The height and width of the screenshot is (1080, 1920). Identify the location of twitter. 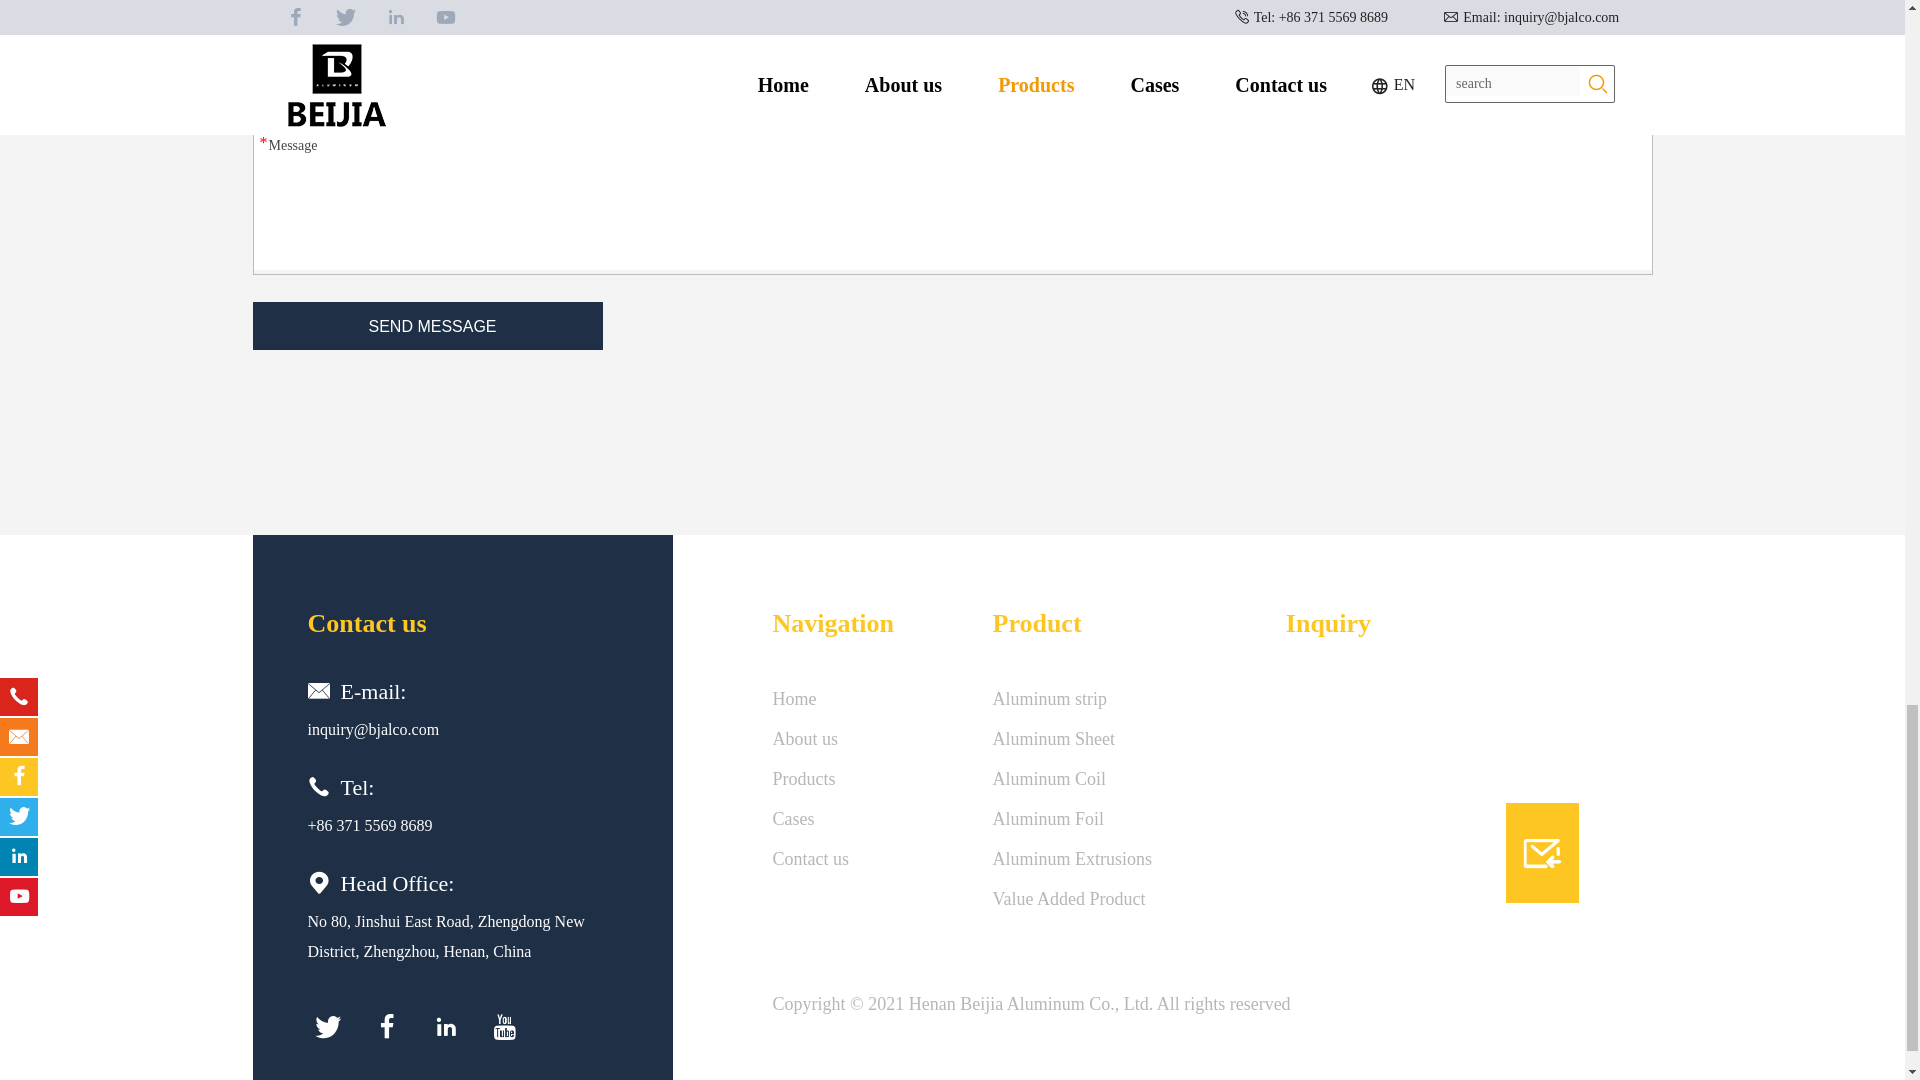
(327, 1026).